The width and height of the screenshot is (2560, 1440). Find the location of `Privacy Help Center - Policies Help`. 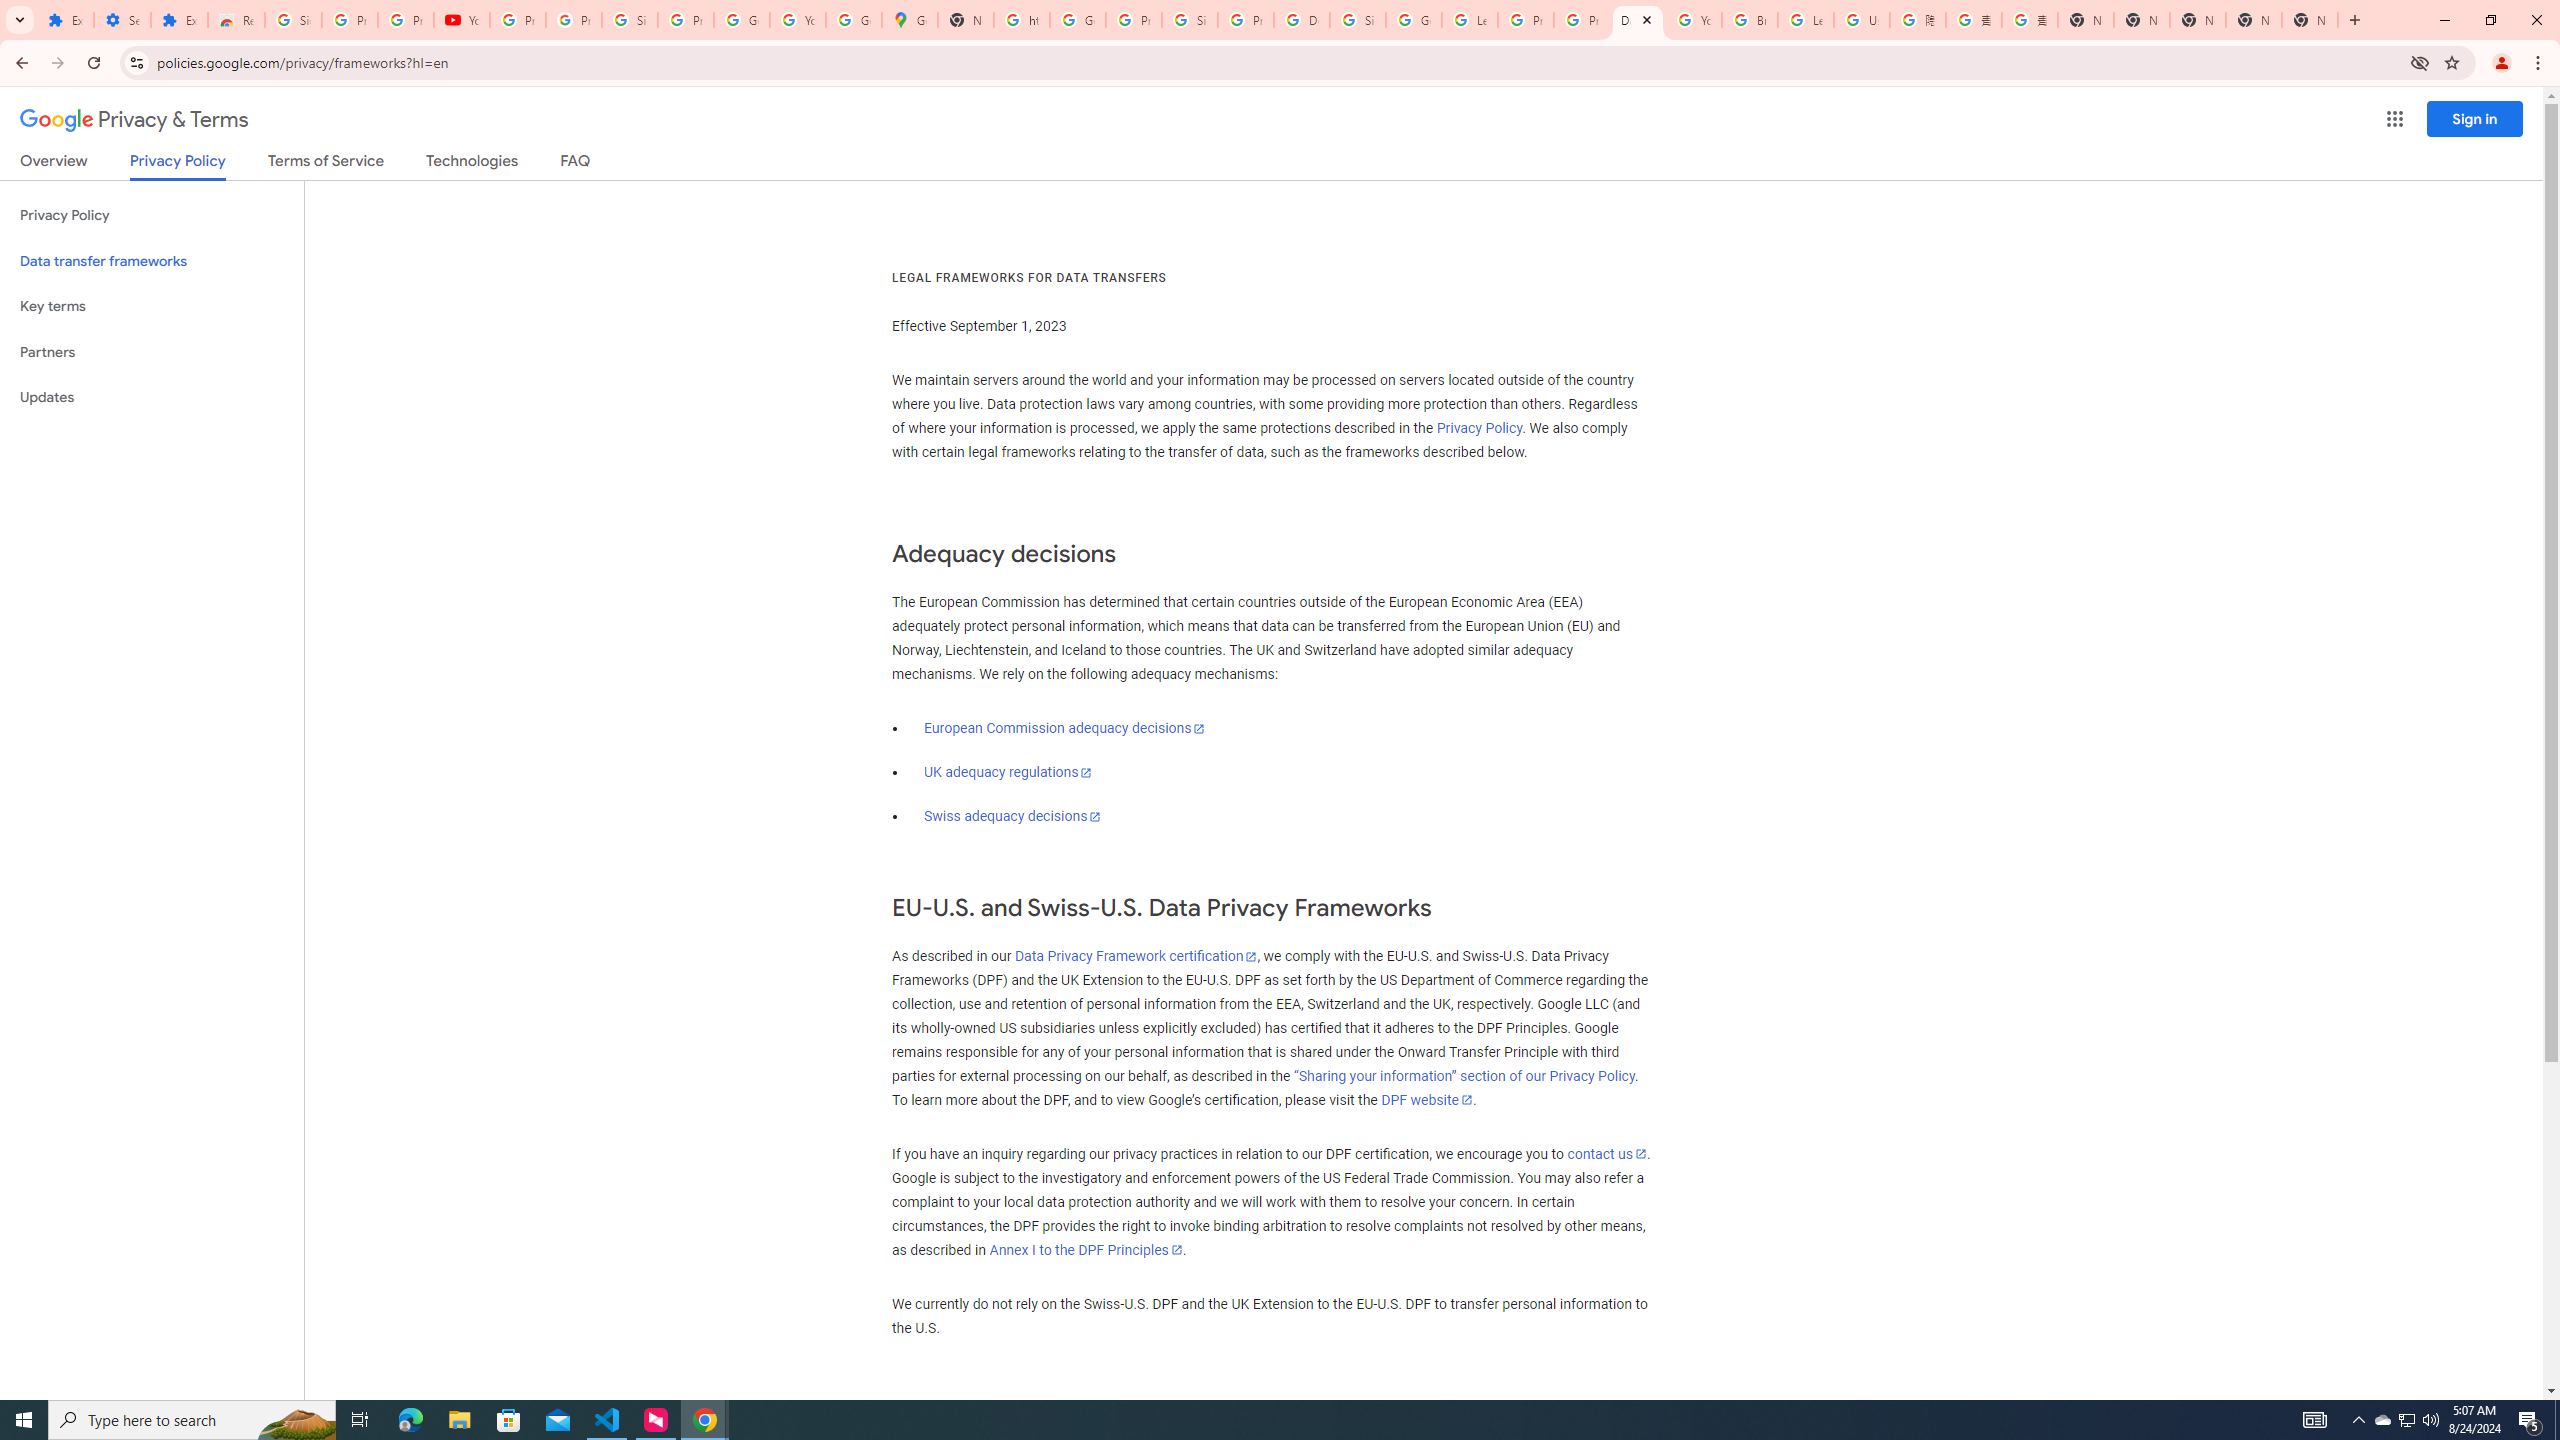

Privacy Help Center - Policies Help is located at coordinates (1582, 20).